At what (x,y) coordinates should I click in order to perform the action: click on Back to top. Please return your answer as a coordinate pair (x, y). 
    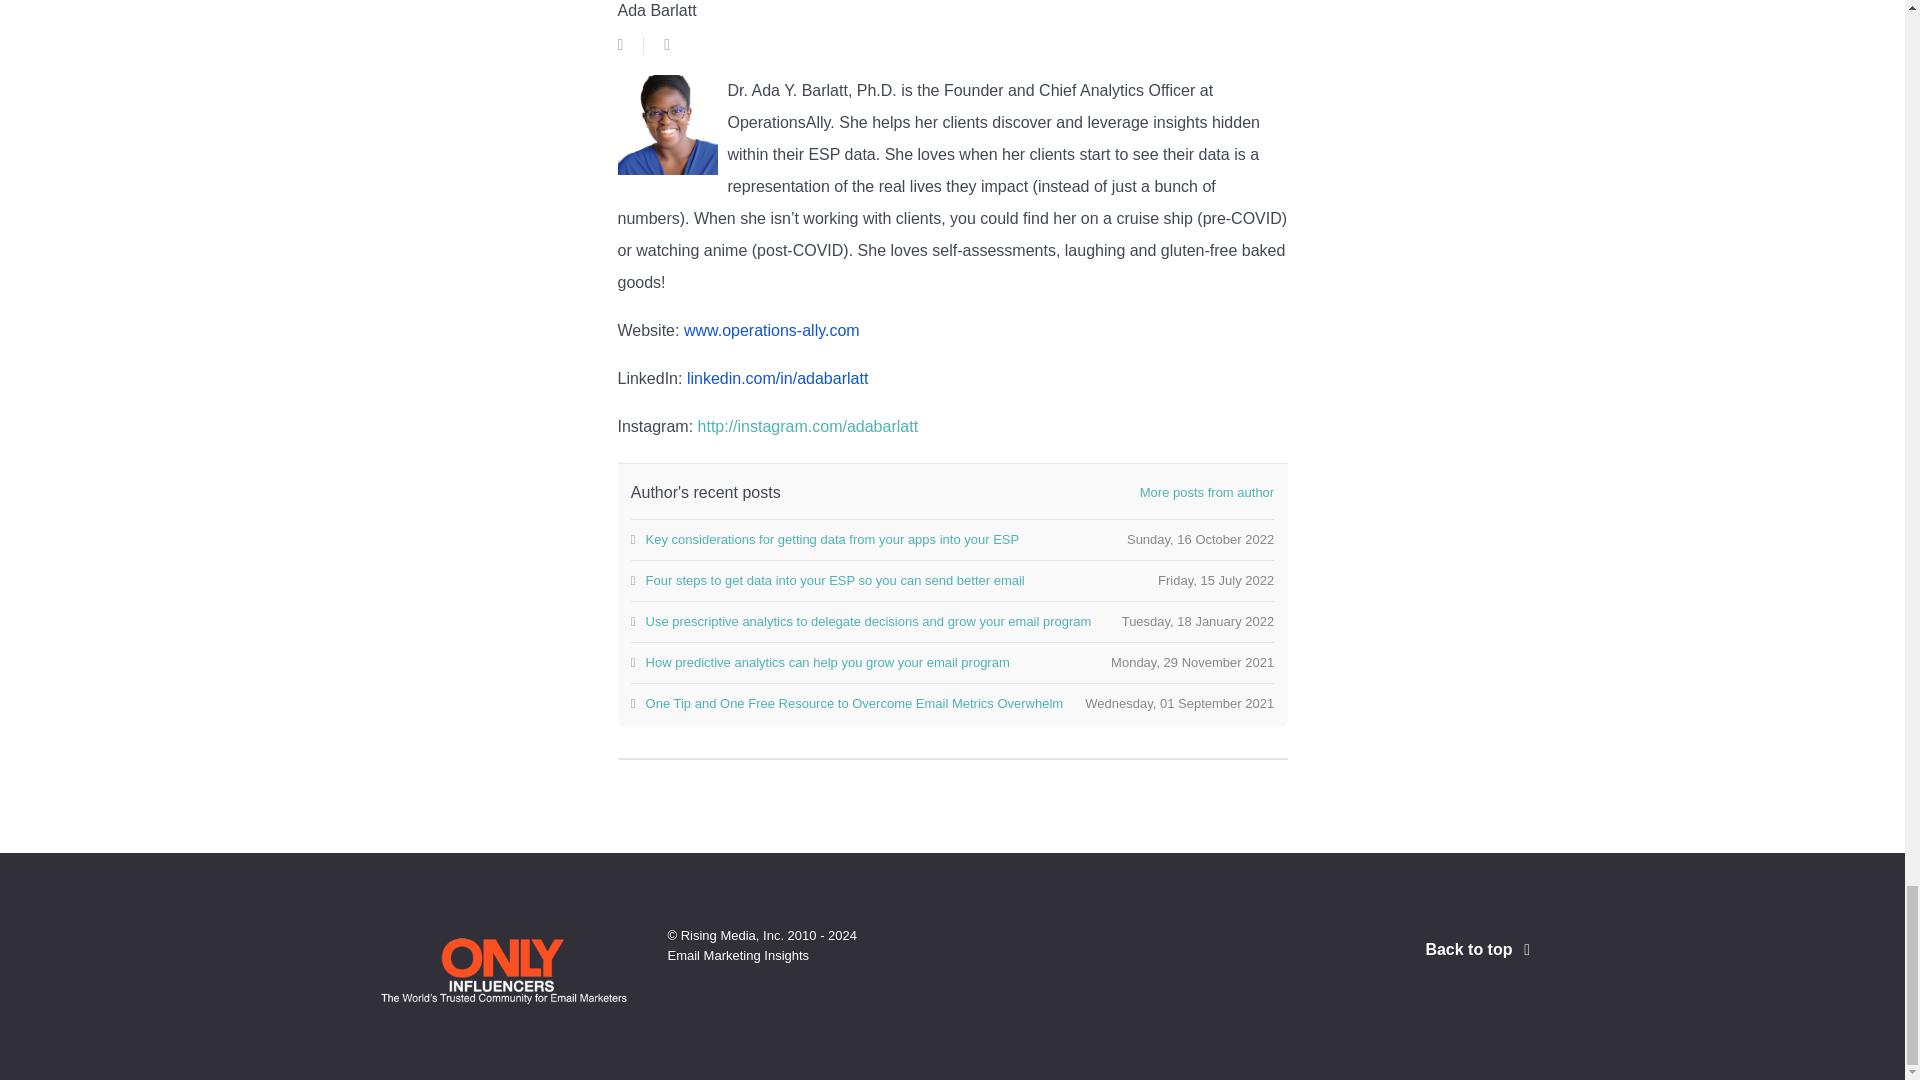
    Looking at the image, I should click on (1480, 948).